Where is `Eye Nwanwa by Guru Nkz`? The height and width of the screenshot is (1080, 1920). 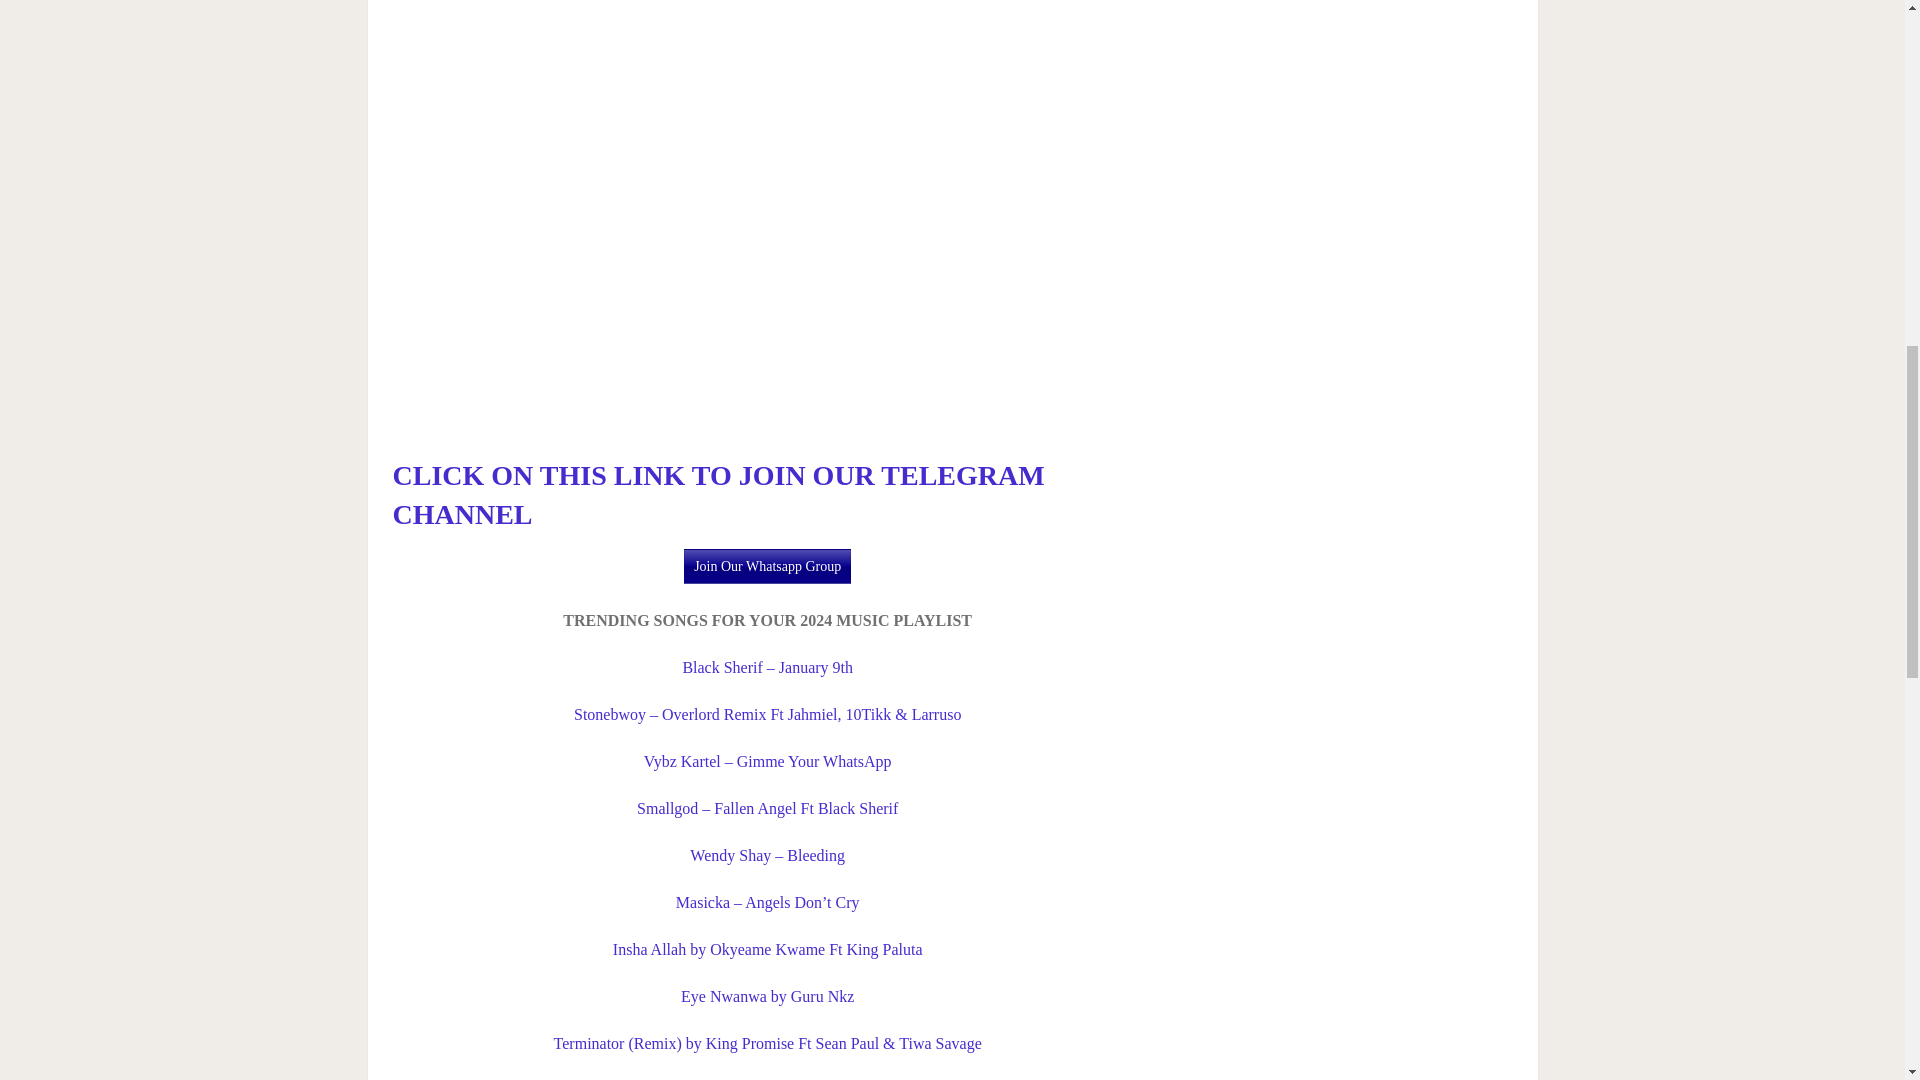 Eye Nwanwa by Guru Nkz is located at coordinates (768, 996).